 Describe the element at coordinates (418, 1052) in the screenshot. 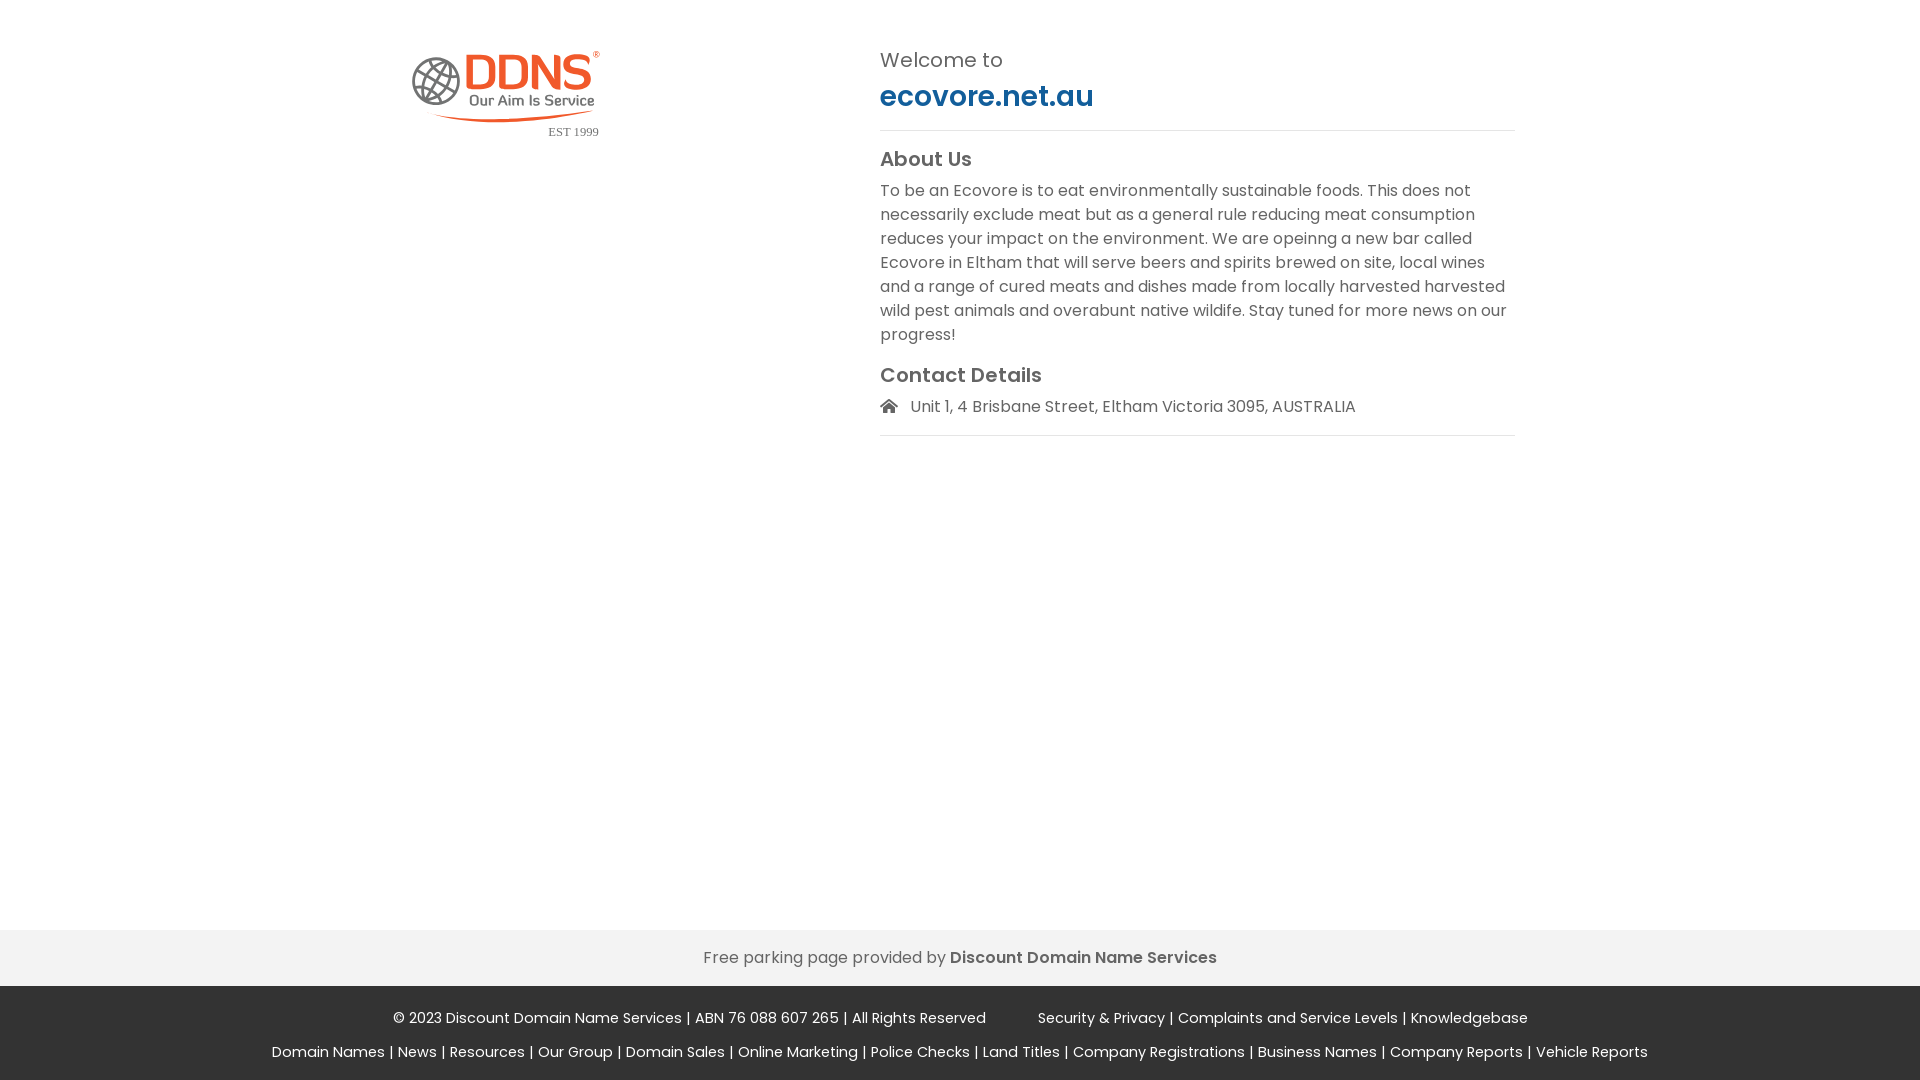

I see `News` at that location.